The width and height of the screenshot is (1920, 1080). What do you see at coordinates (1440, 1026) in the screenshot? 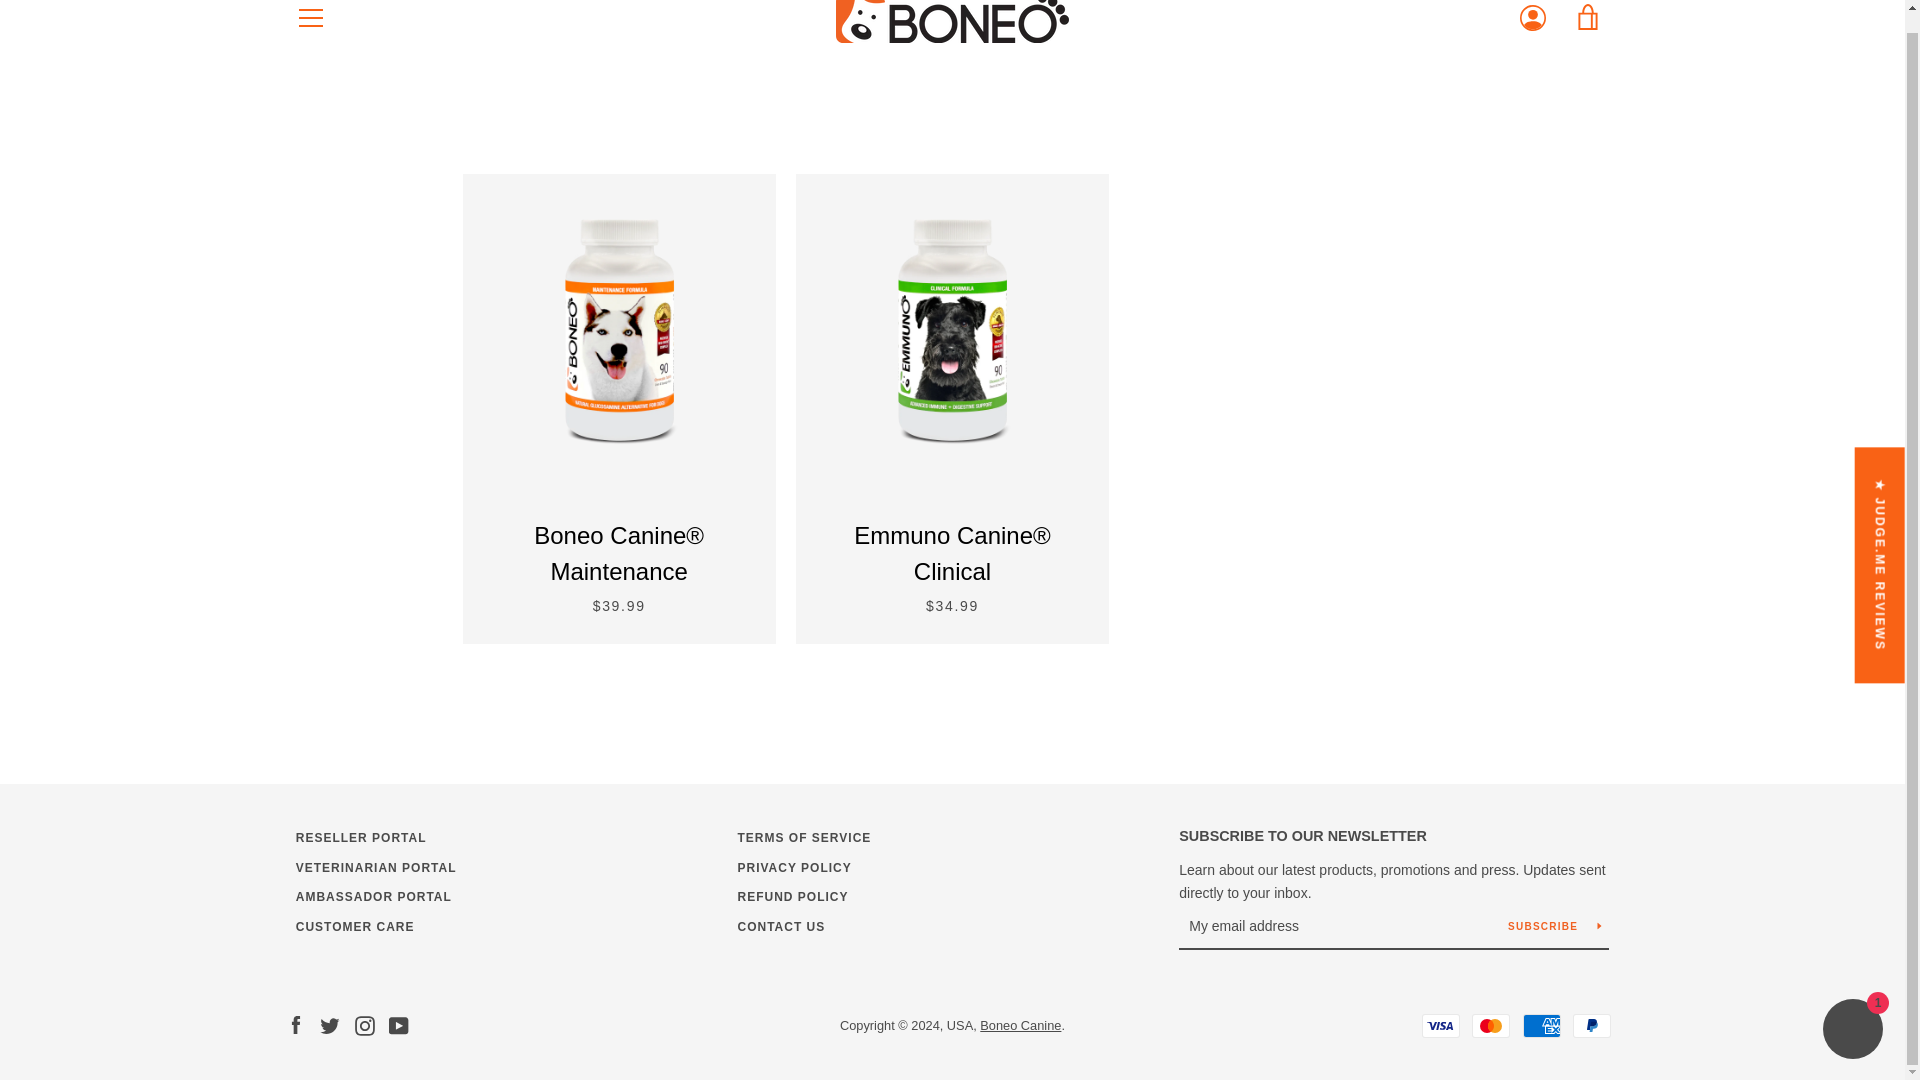
I see `Visa` at bounding box center [1440, 1026].